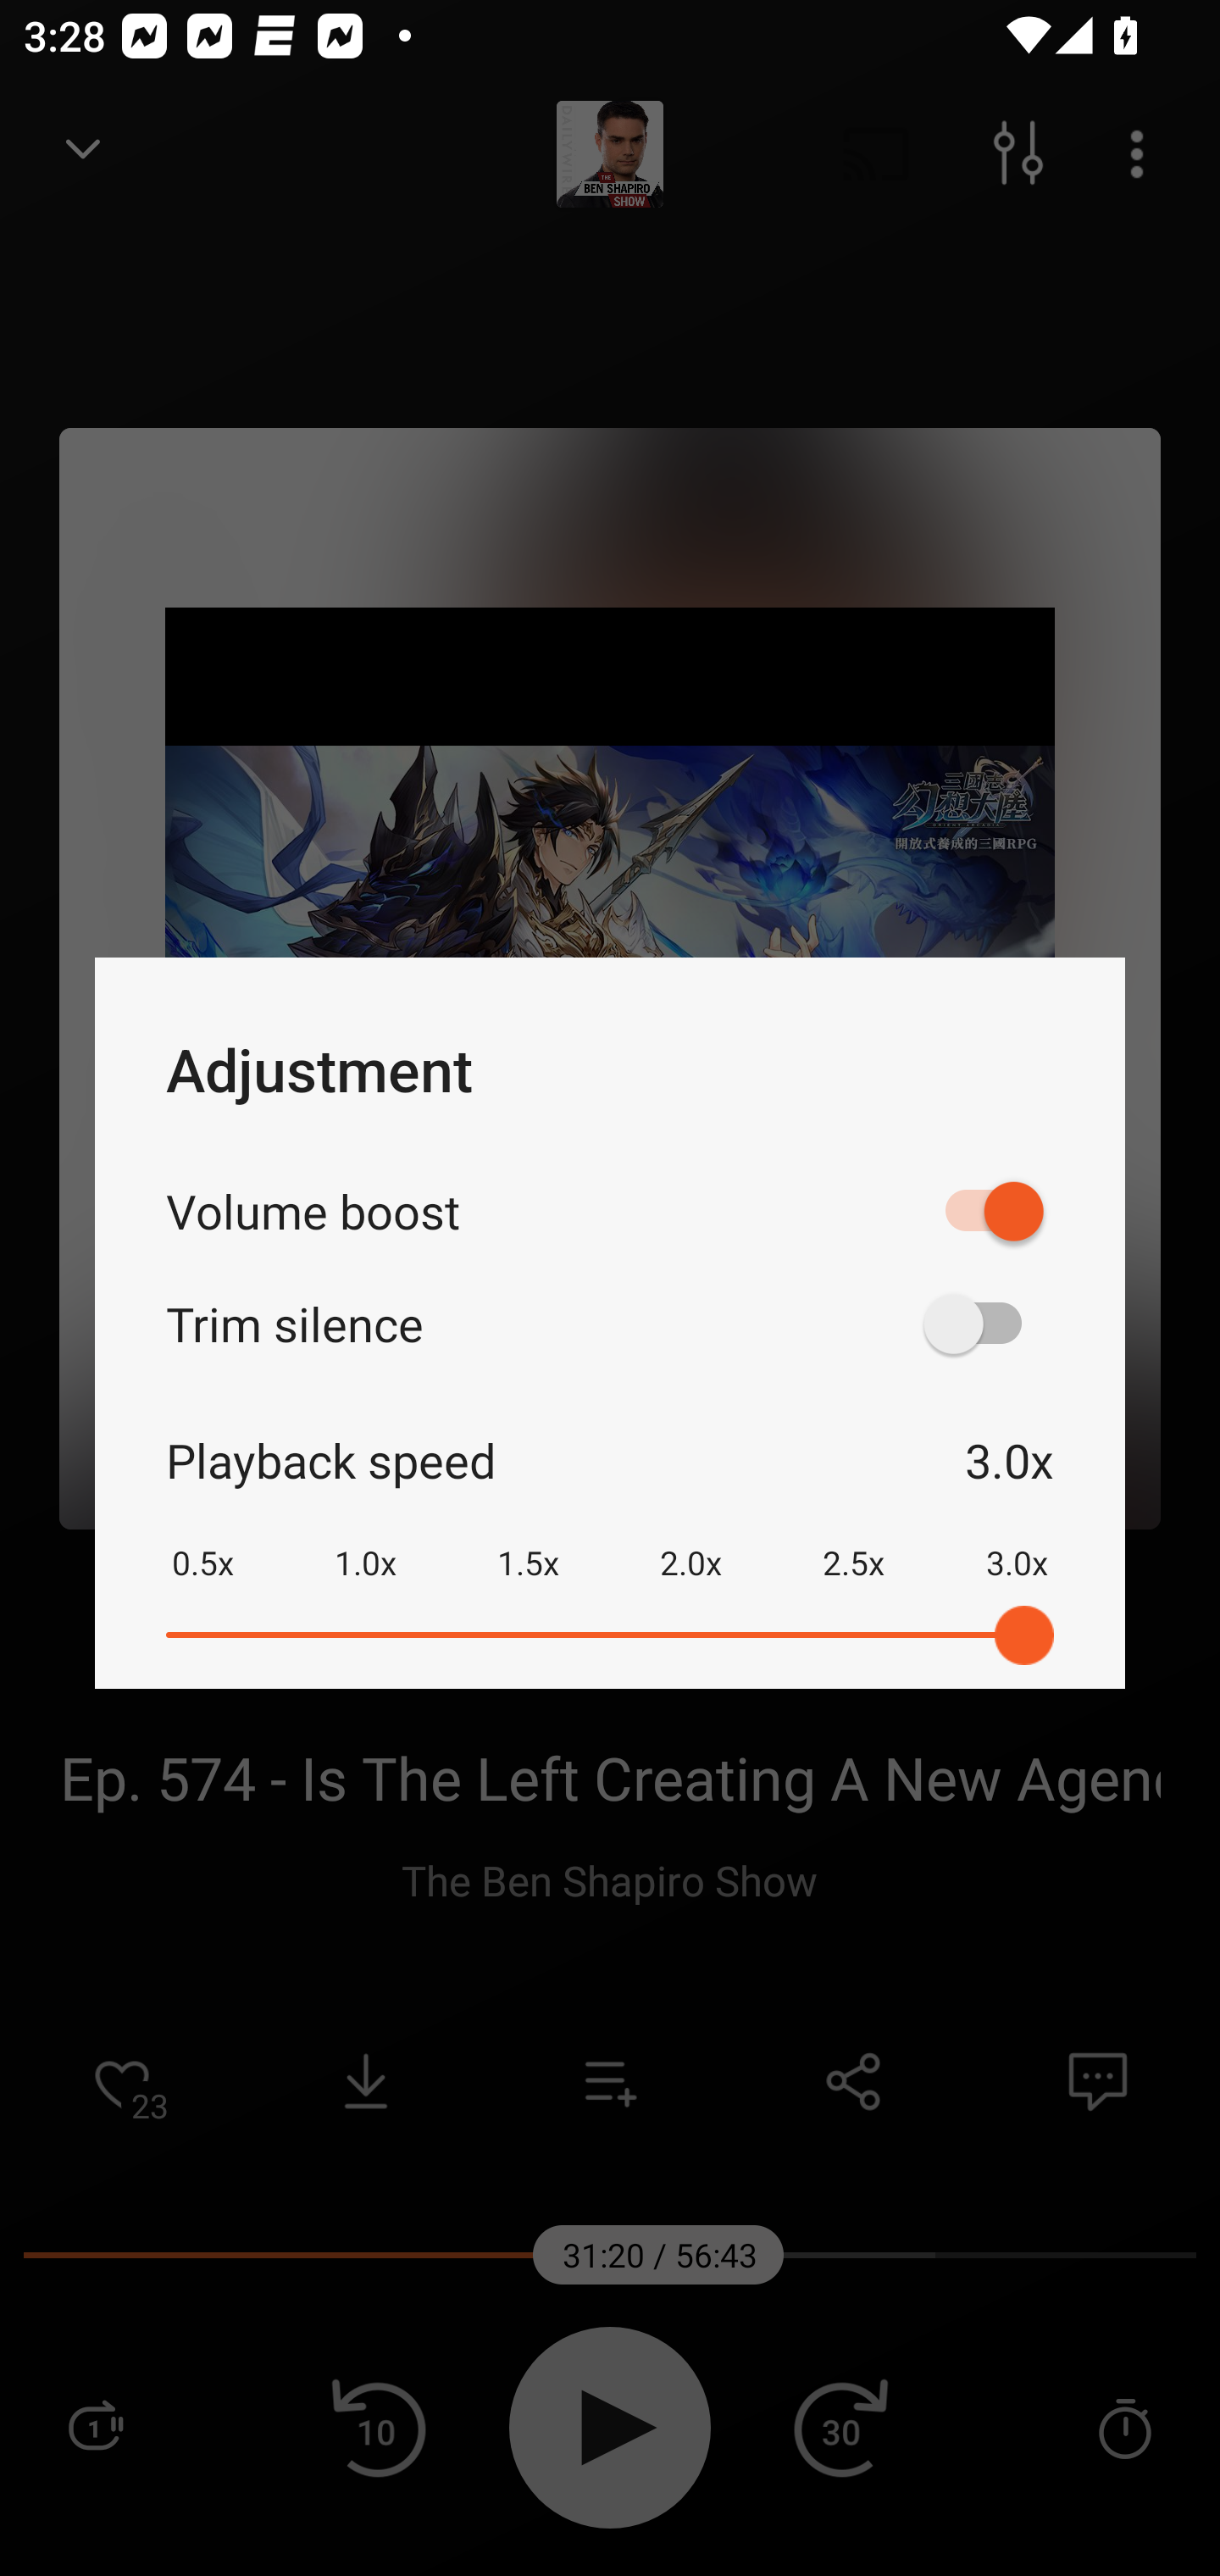 The width and height of the screenshot is (1220, 2576). I want to click on 0.5x, so click(202, 1541).